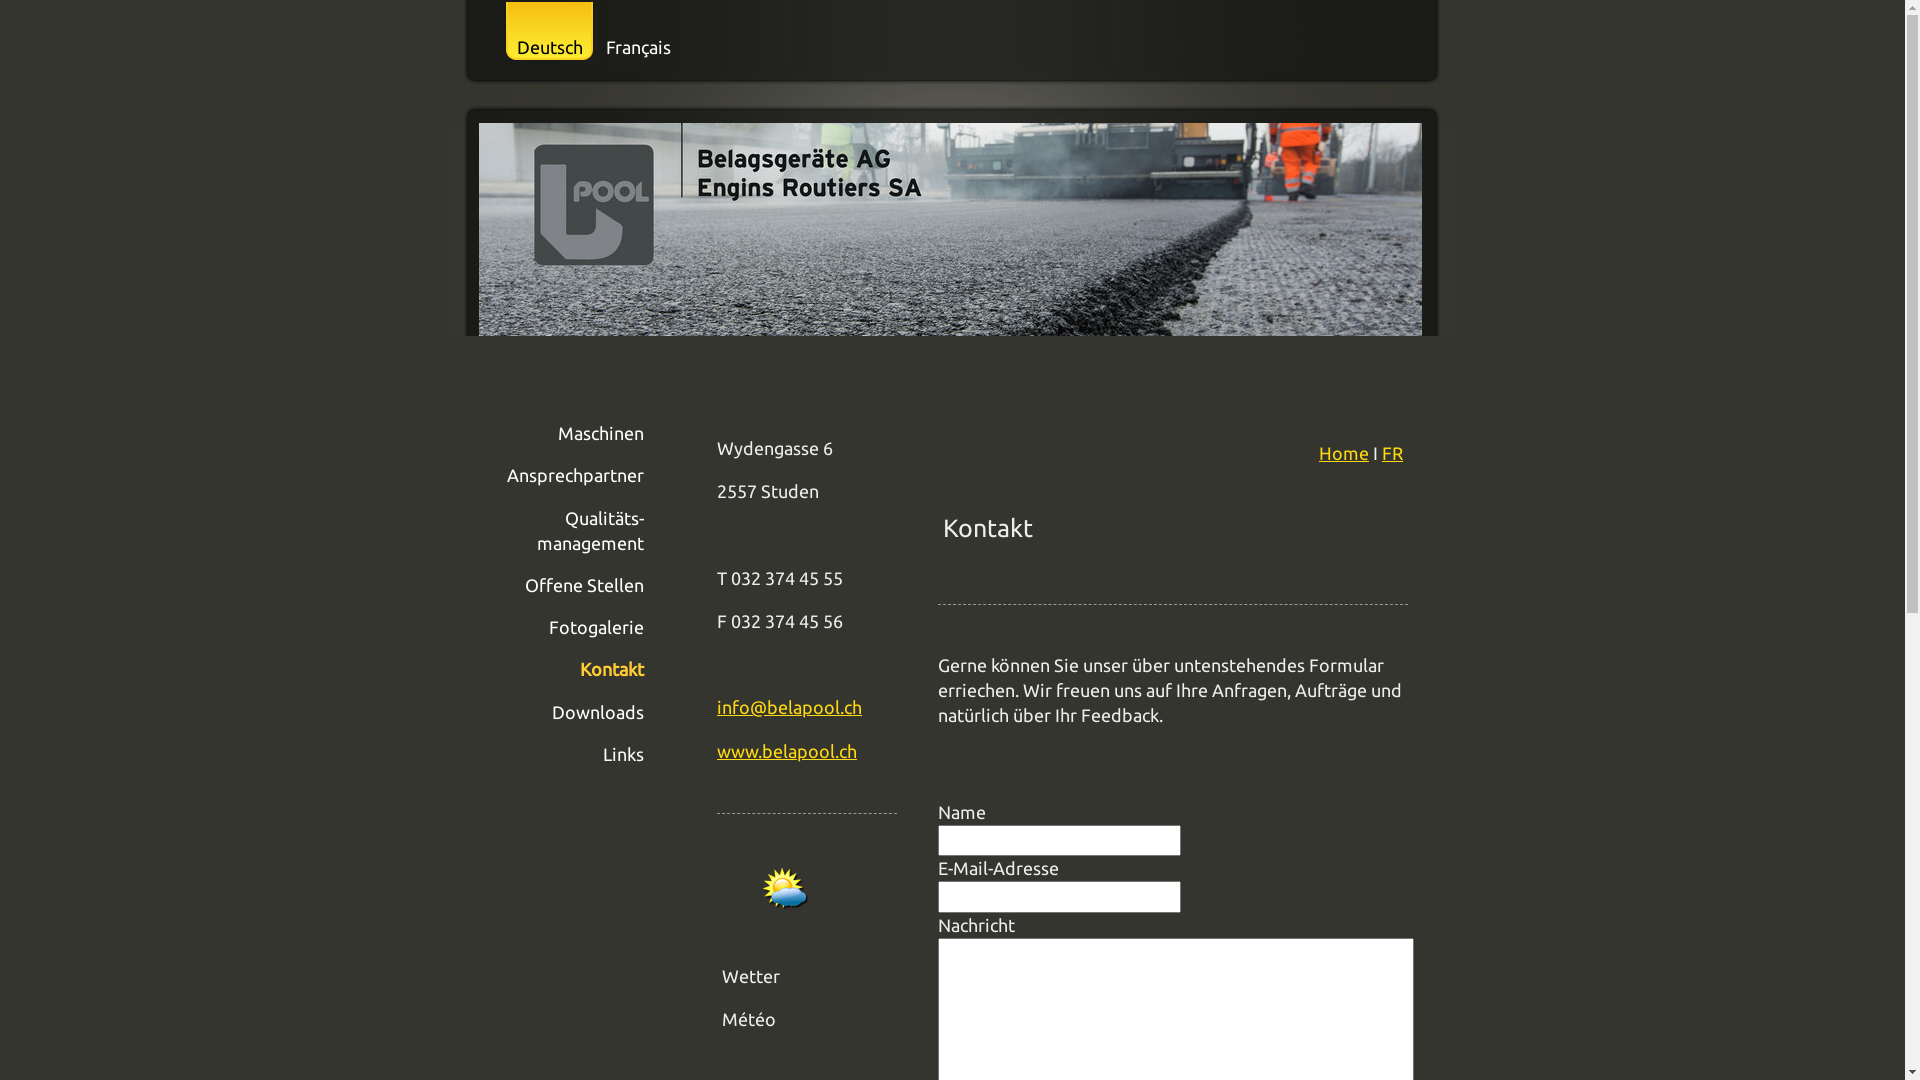 The width and height of the screenshot is (1920, 1080). What do you see at coordinates (590, 434) in the screenshot?
I see `Maschinen` at bounding box center [590, 434].